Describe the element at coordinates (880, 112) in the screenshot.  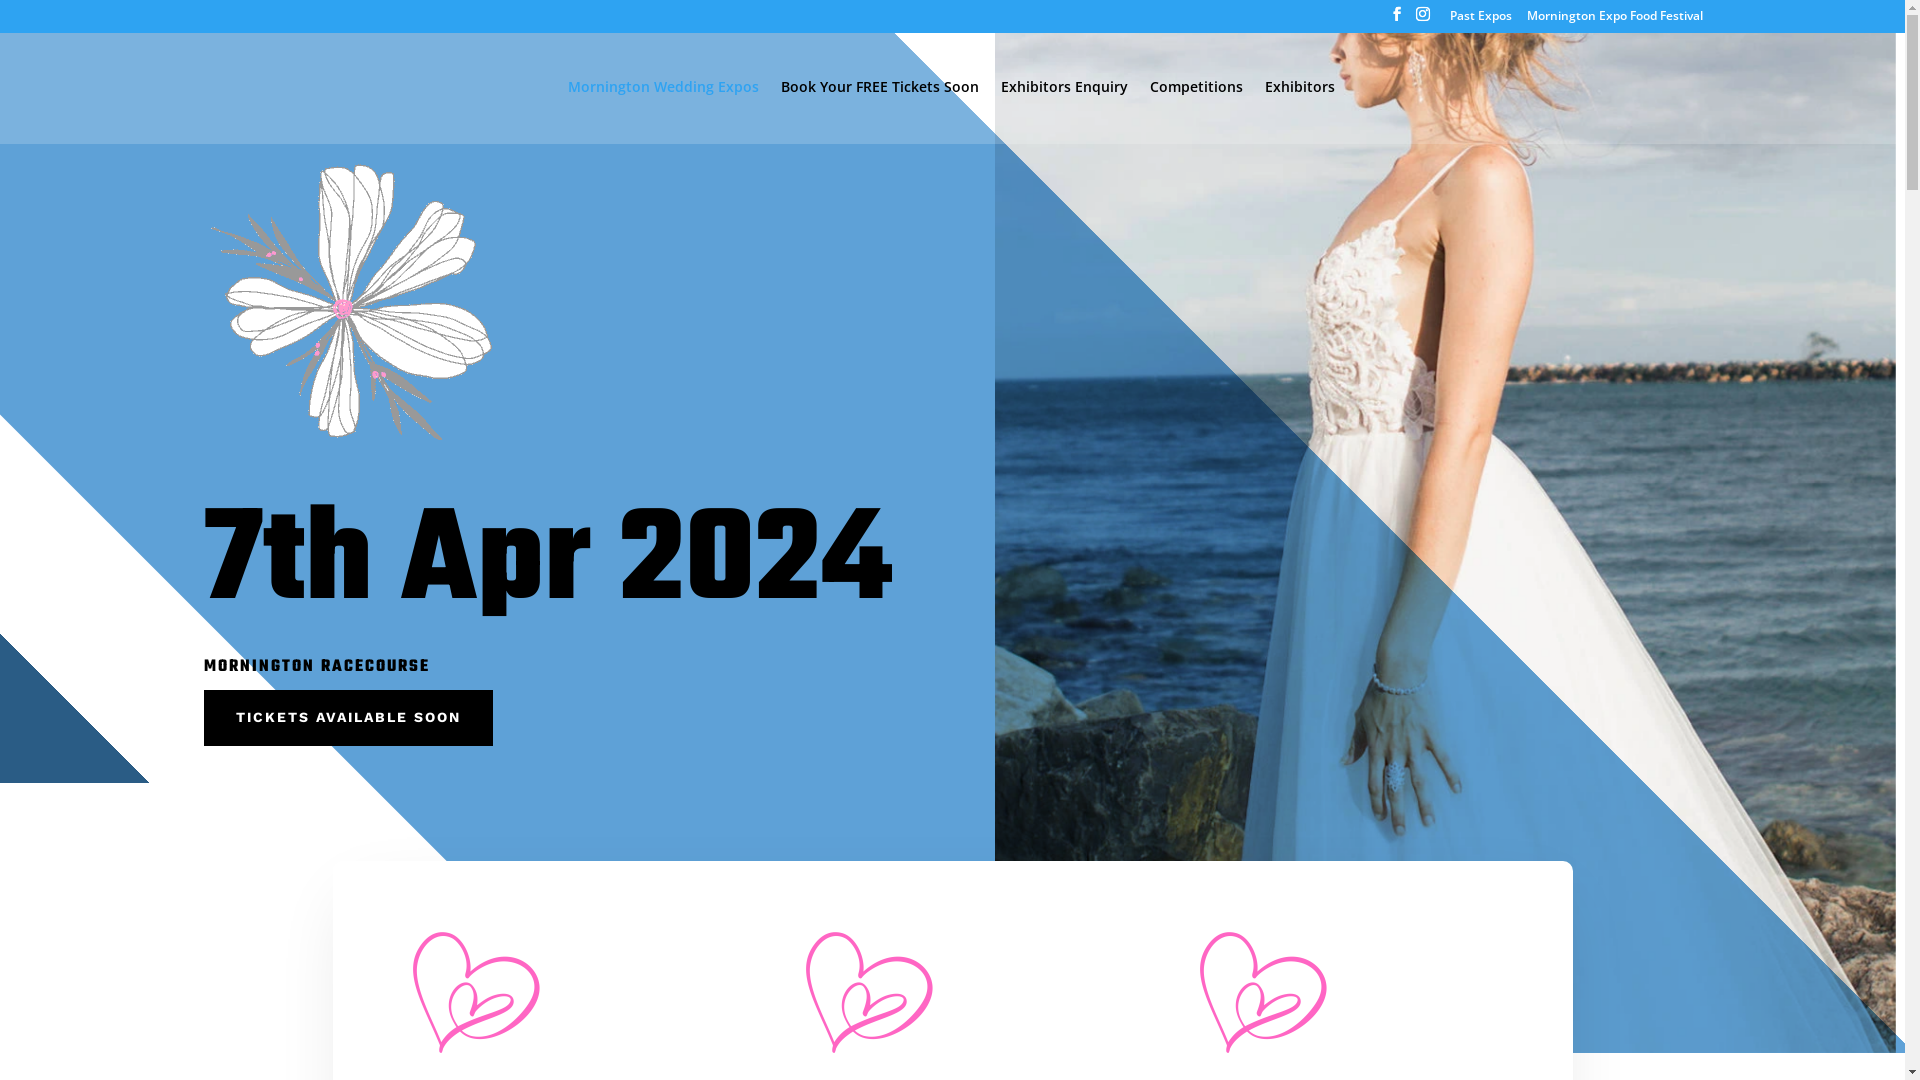
I see `Book Your FREE Tickets Soon` at that location.